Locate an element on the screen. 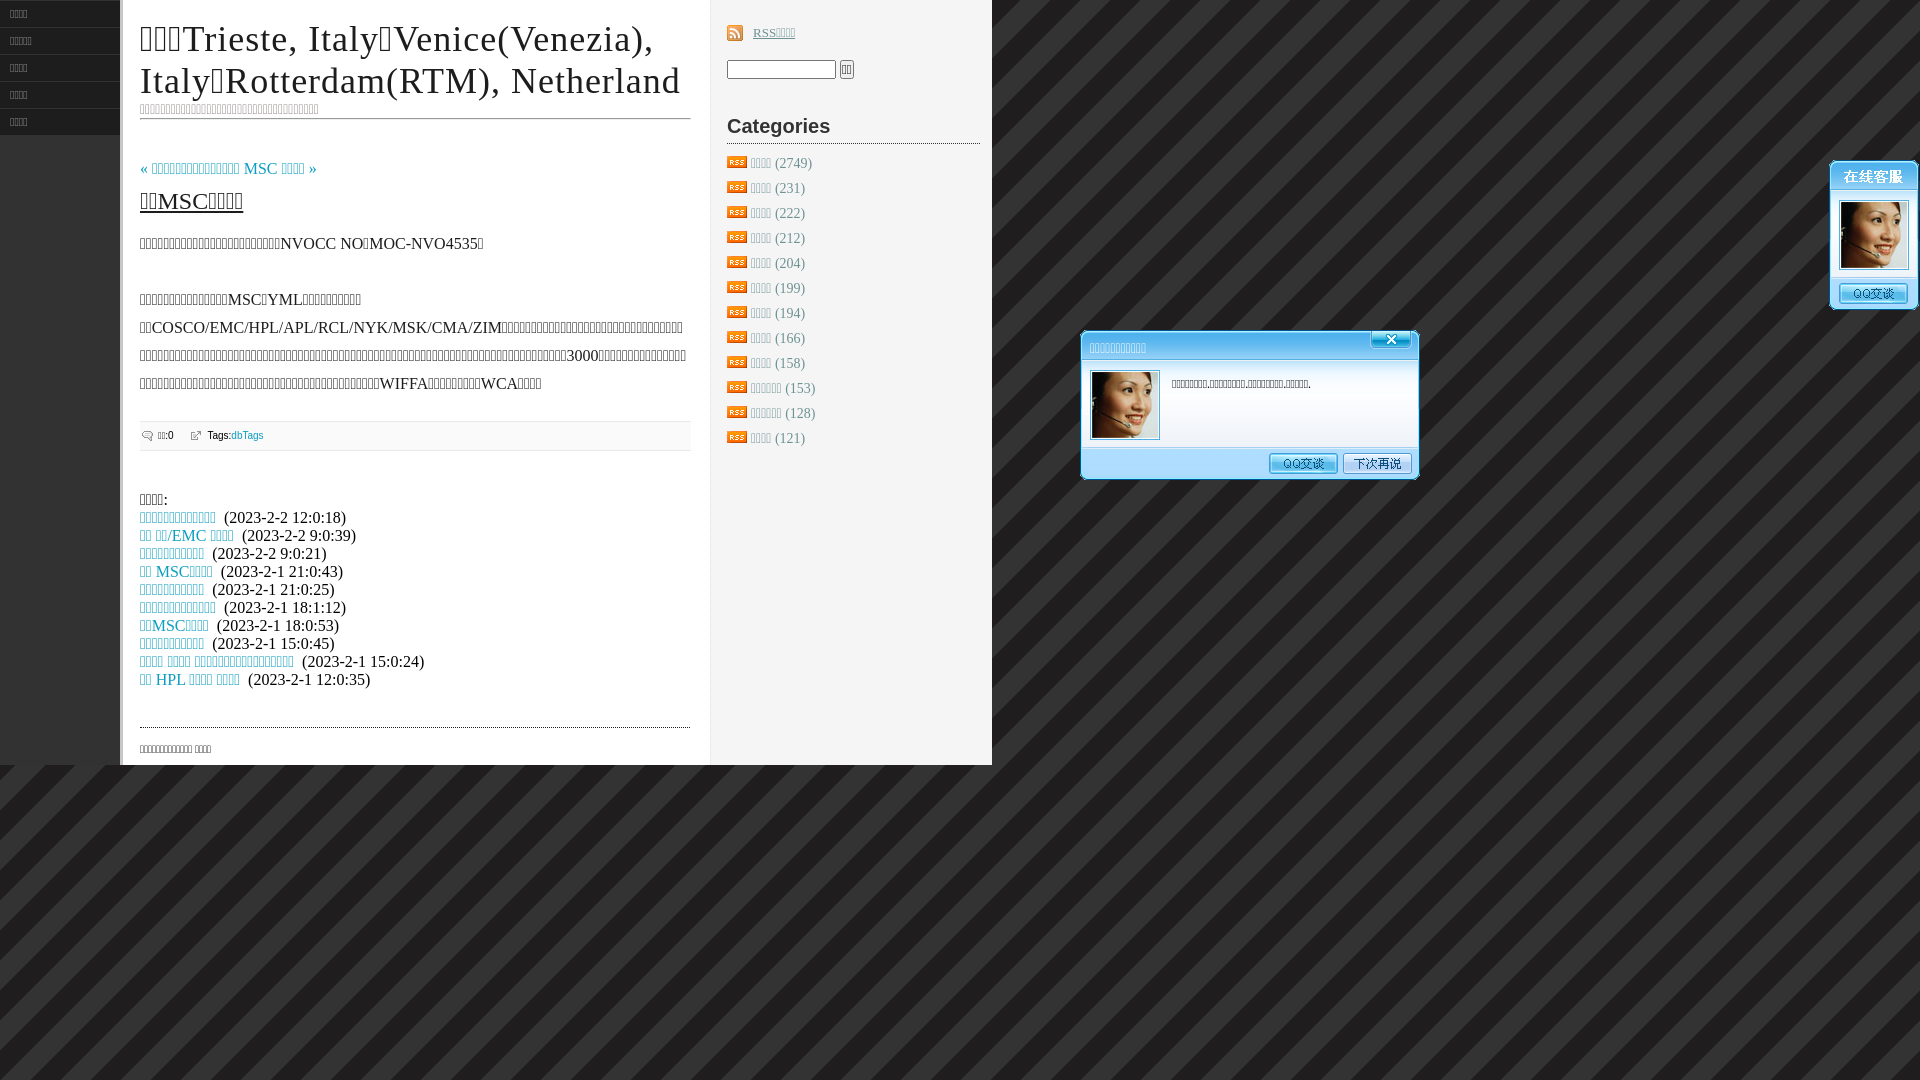 This screenshot has width=1920, height=1080. rss is located at coordinates (737, 412).